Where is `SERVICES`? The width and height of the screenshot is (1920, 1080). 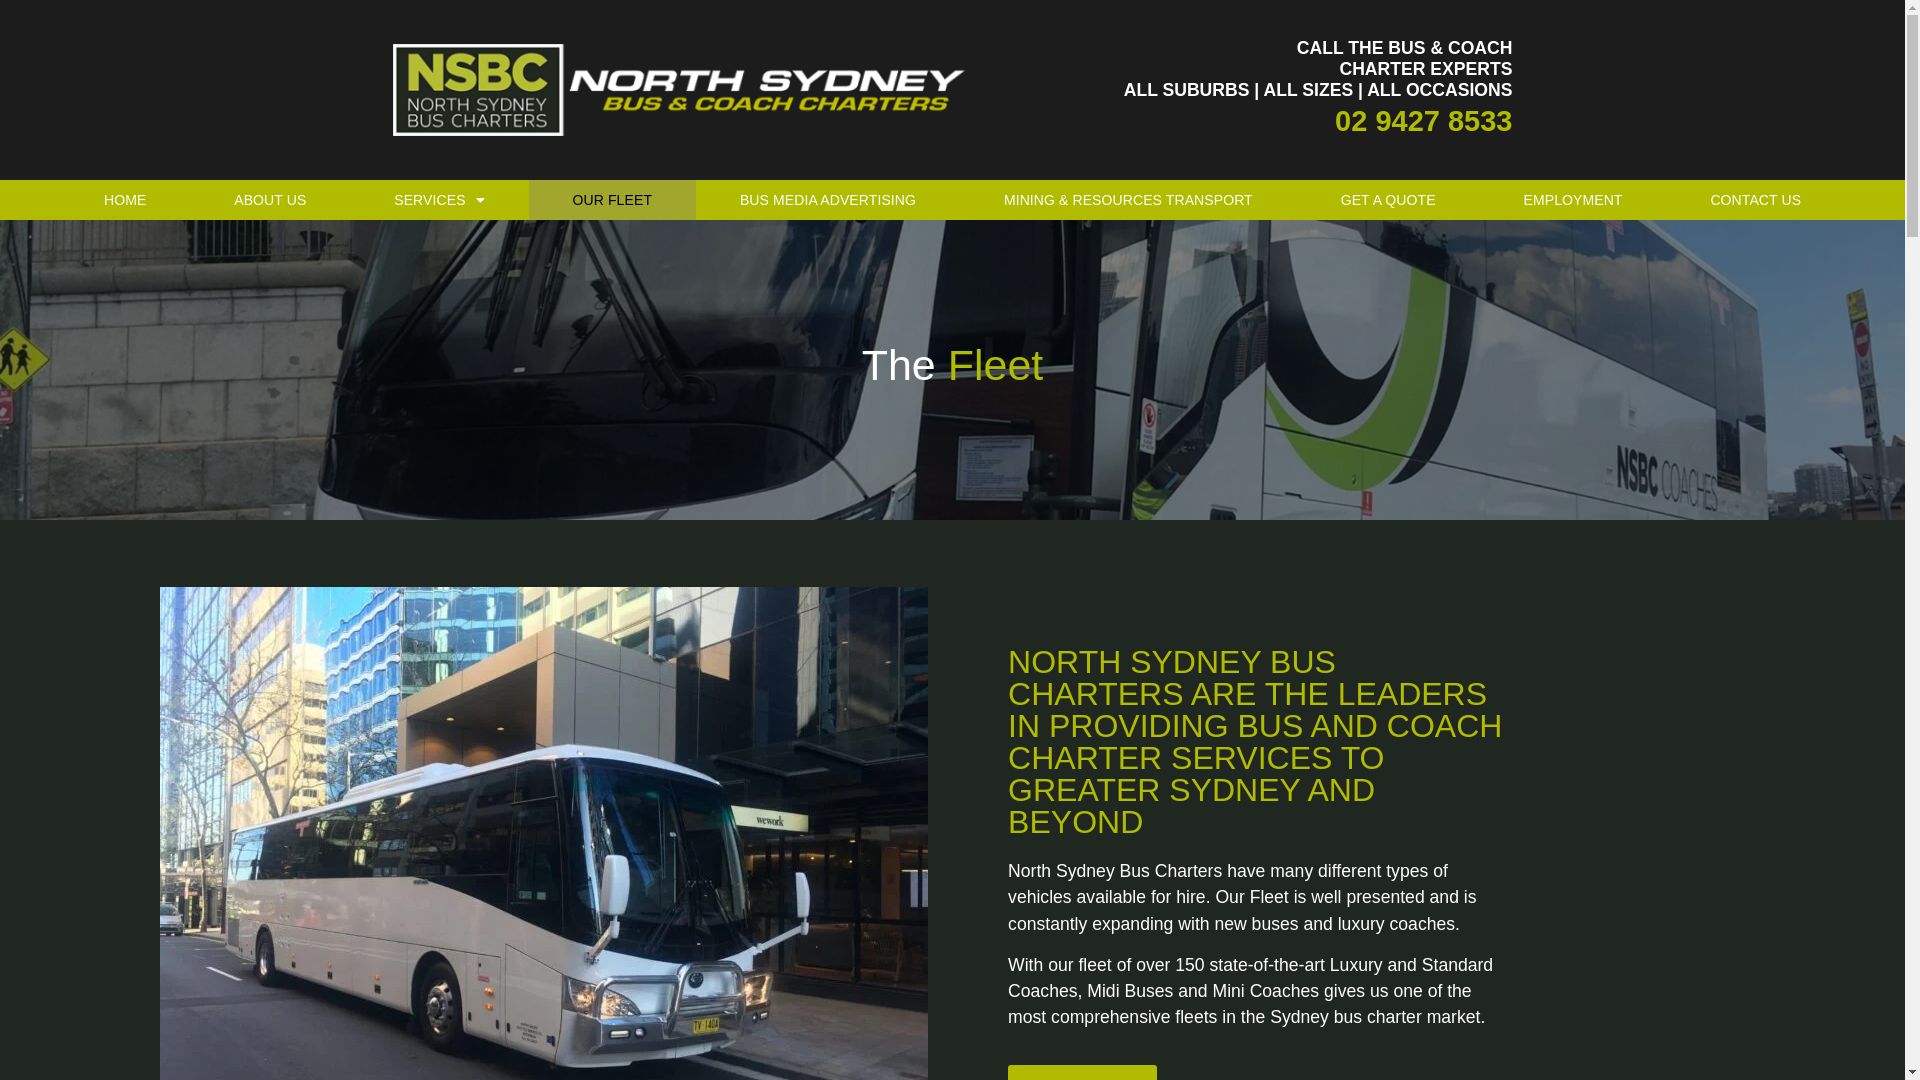 SERVICES is located at coordinates (439, 200).